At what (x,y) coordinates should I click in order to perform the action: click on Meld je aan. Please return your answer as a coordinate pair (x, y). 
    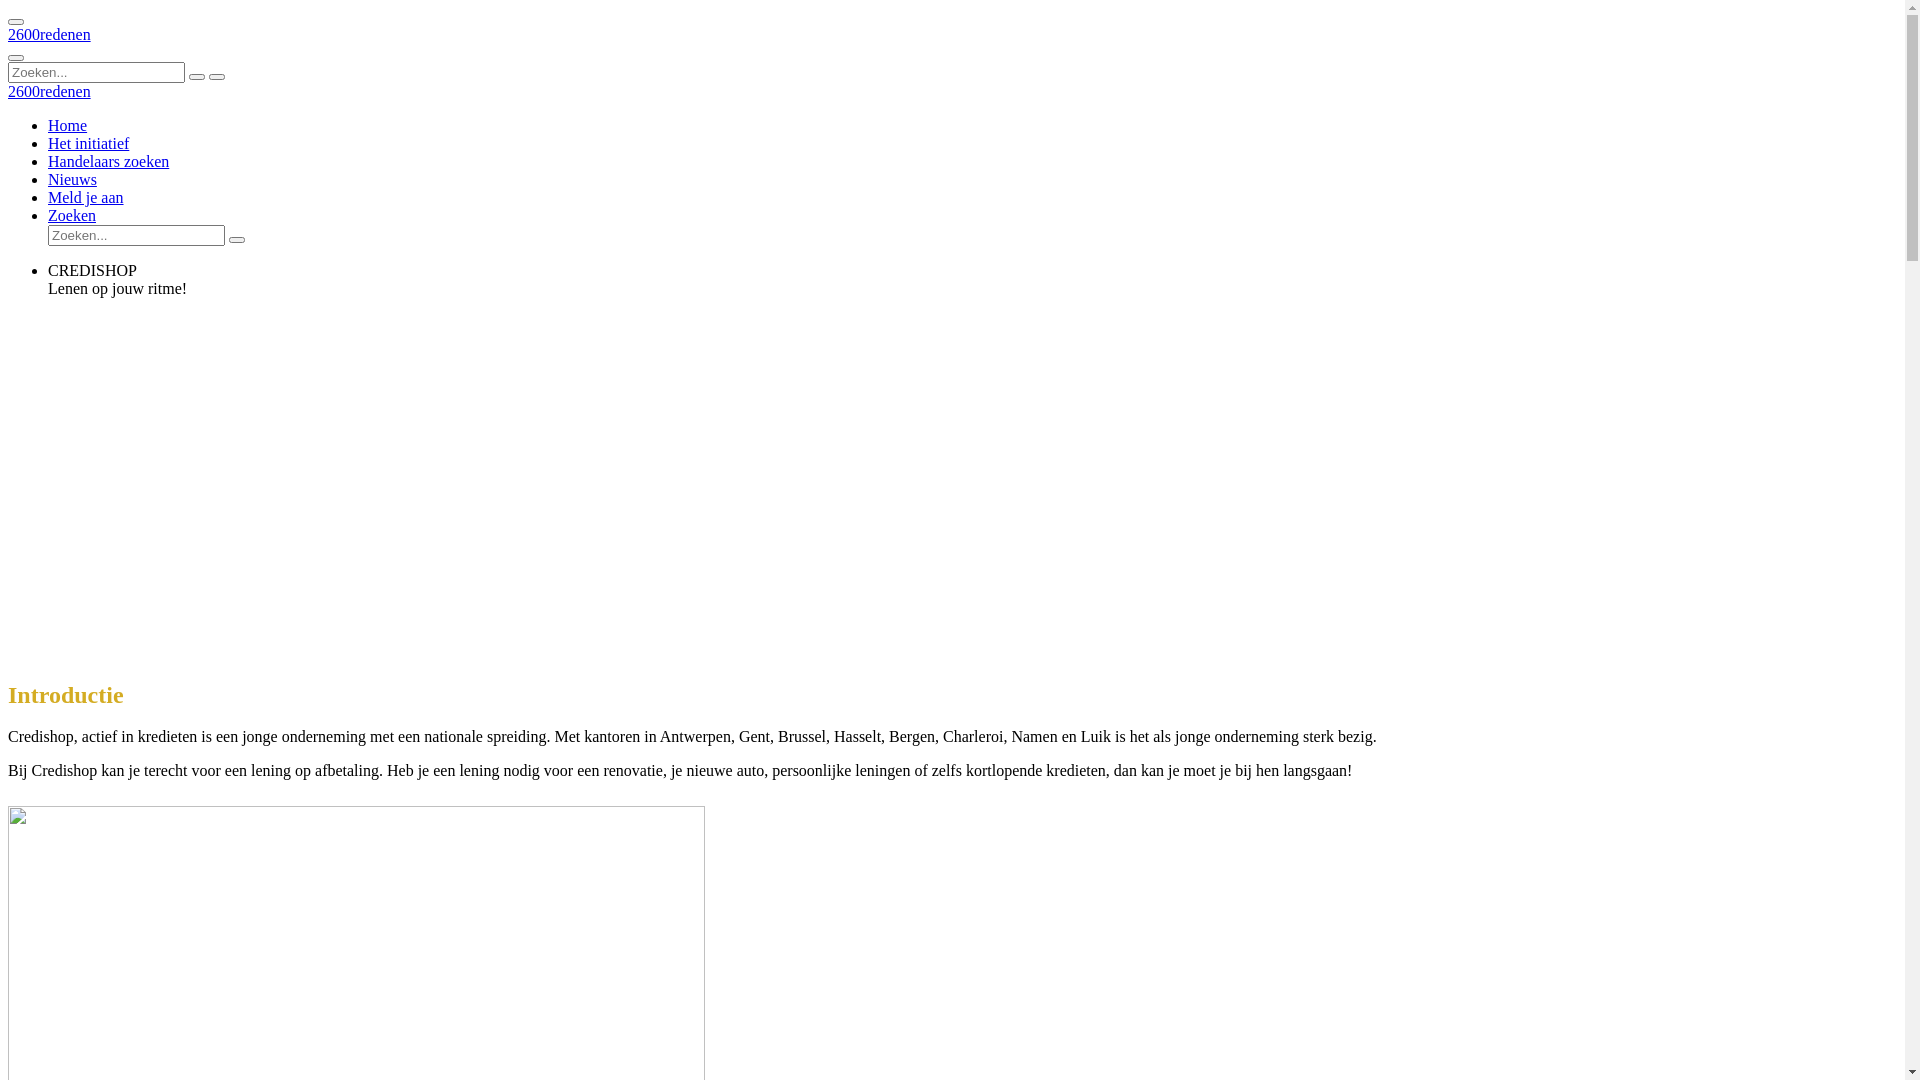
    Looking at the image, I should click on (86, 198).